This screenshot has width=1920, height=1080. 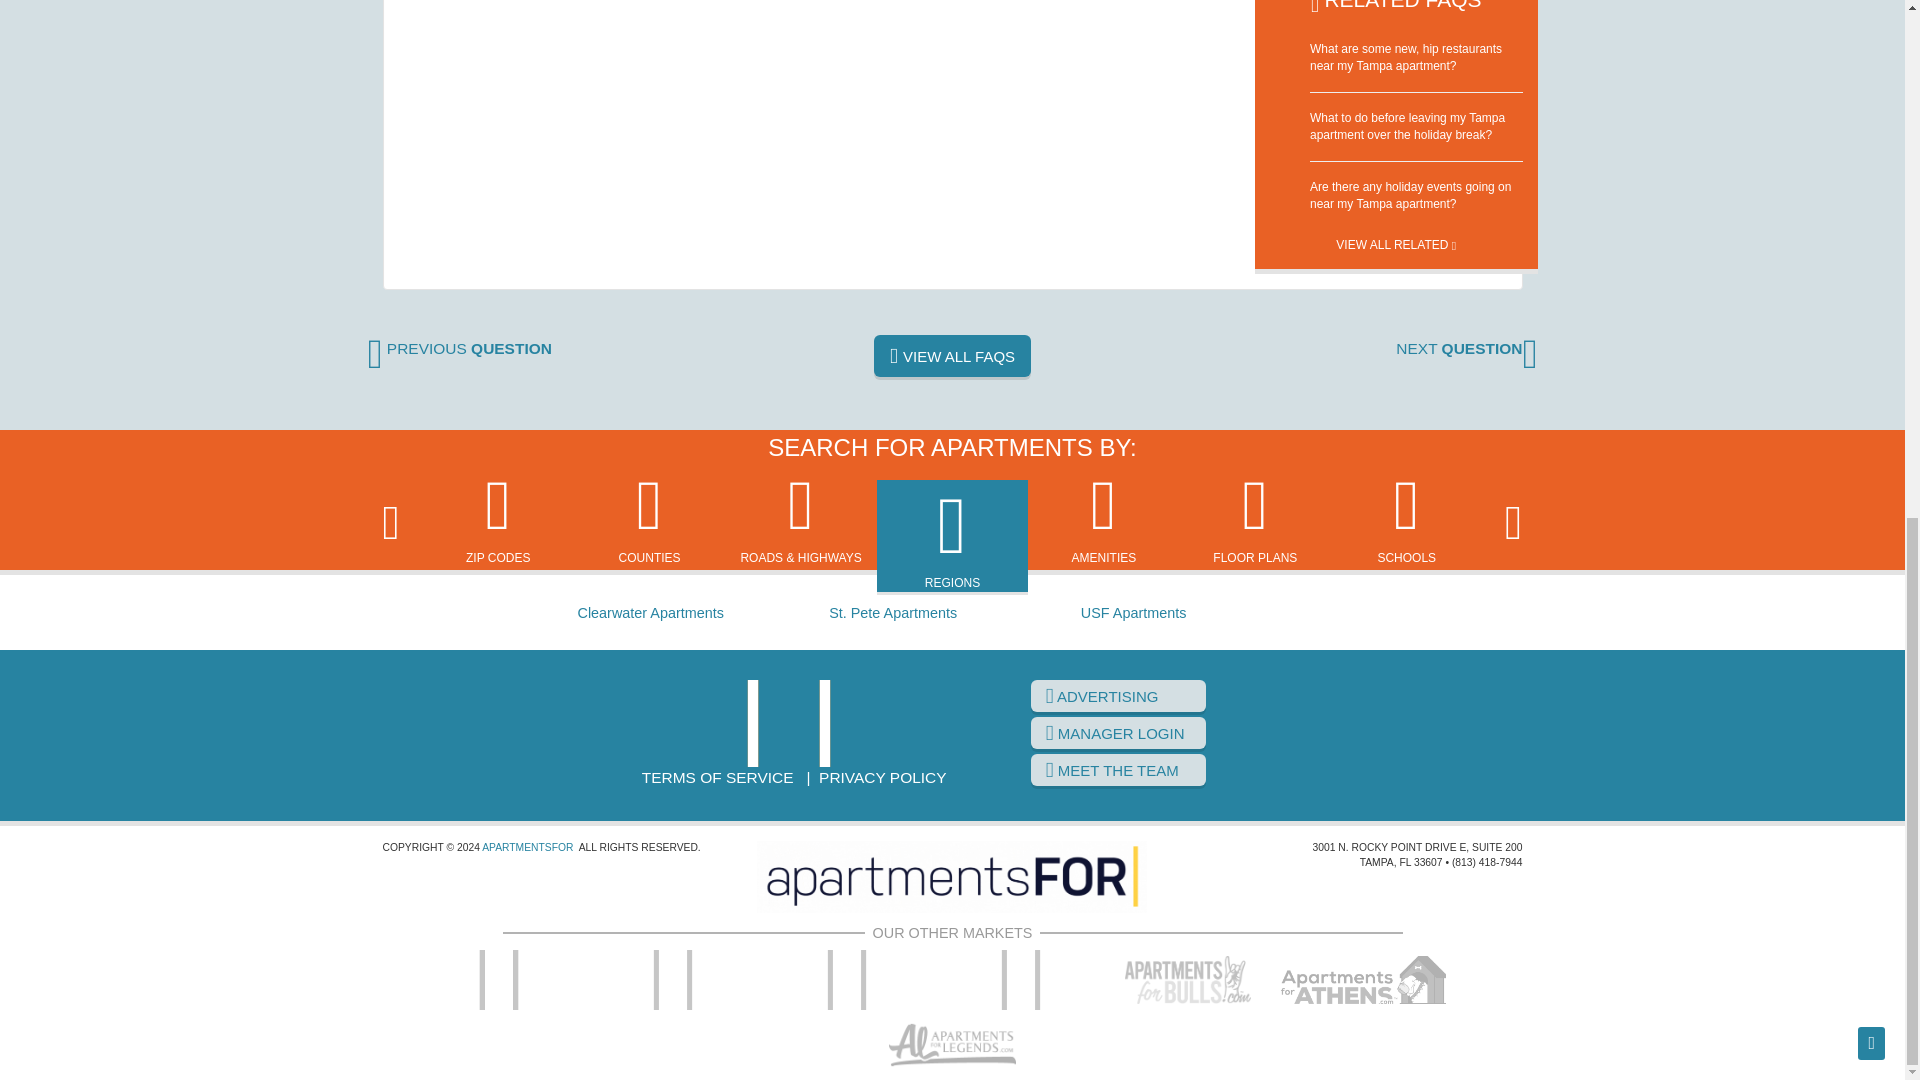 What do you see at coordinates (718, 776) in the screenshot?
I see `Terms of Service` at bounding box center [718, 776].